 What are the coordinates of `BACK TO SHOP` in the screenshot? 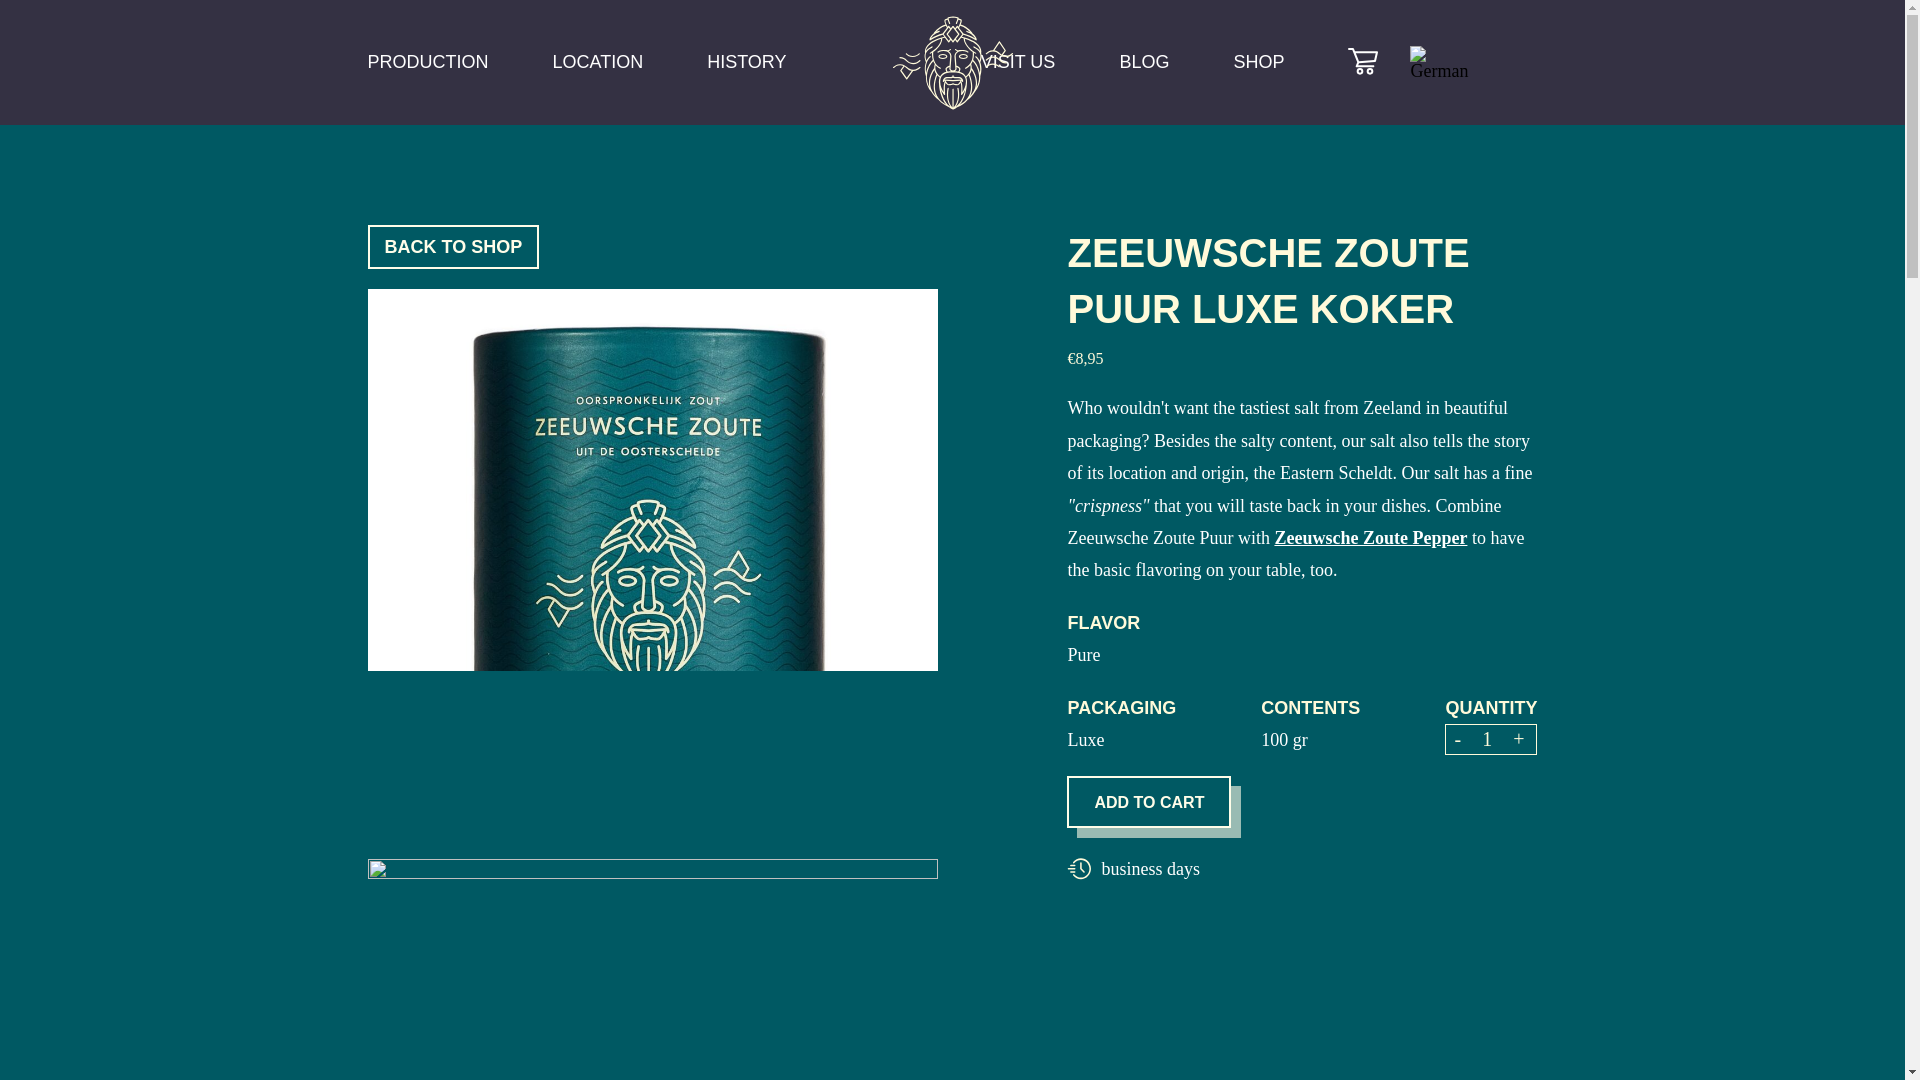 It's located at (454, 246).